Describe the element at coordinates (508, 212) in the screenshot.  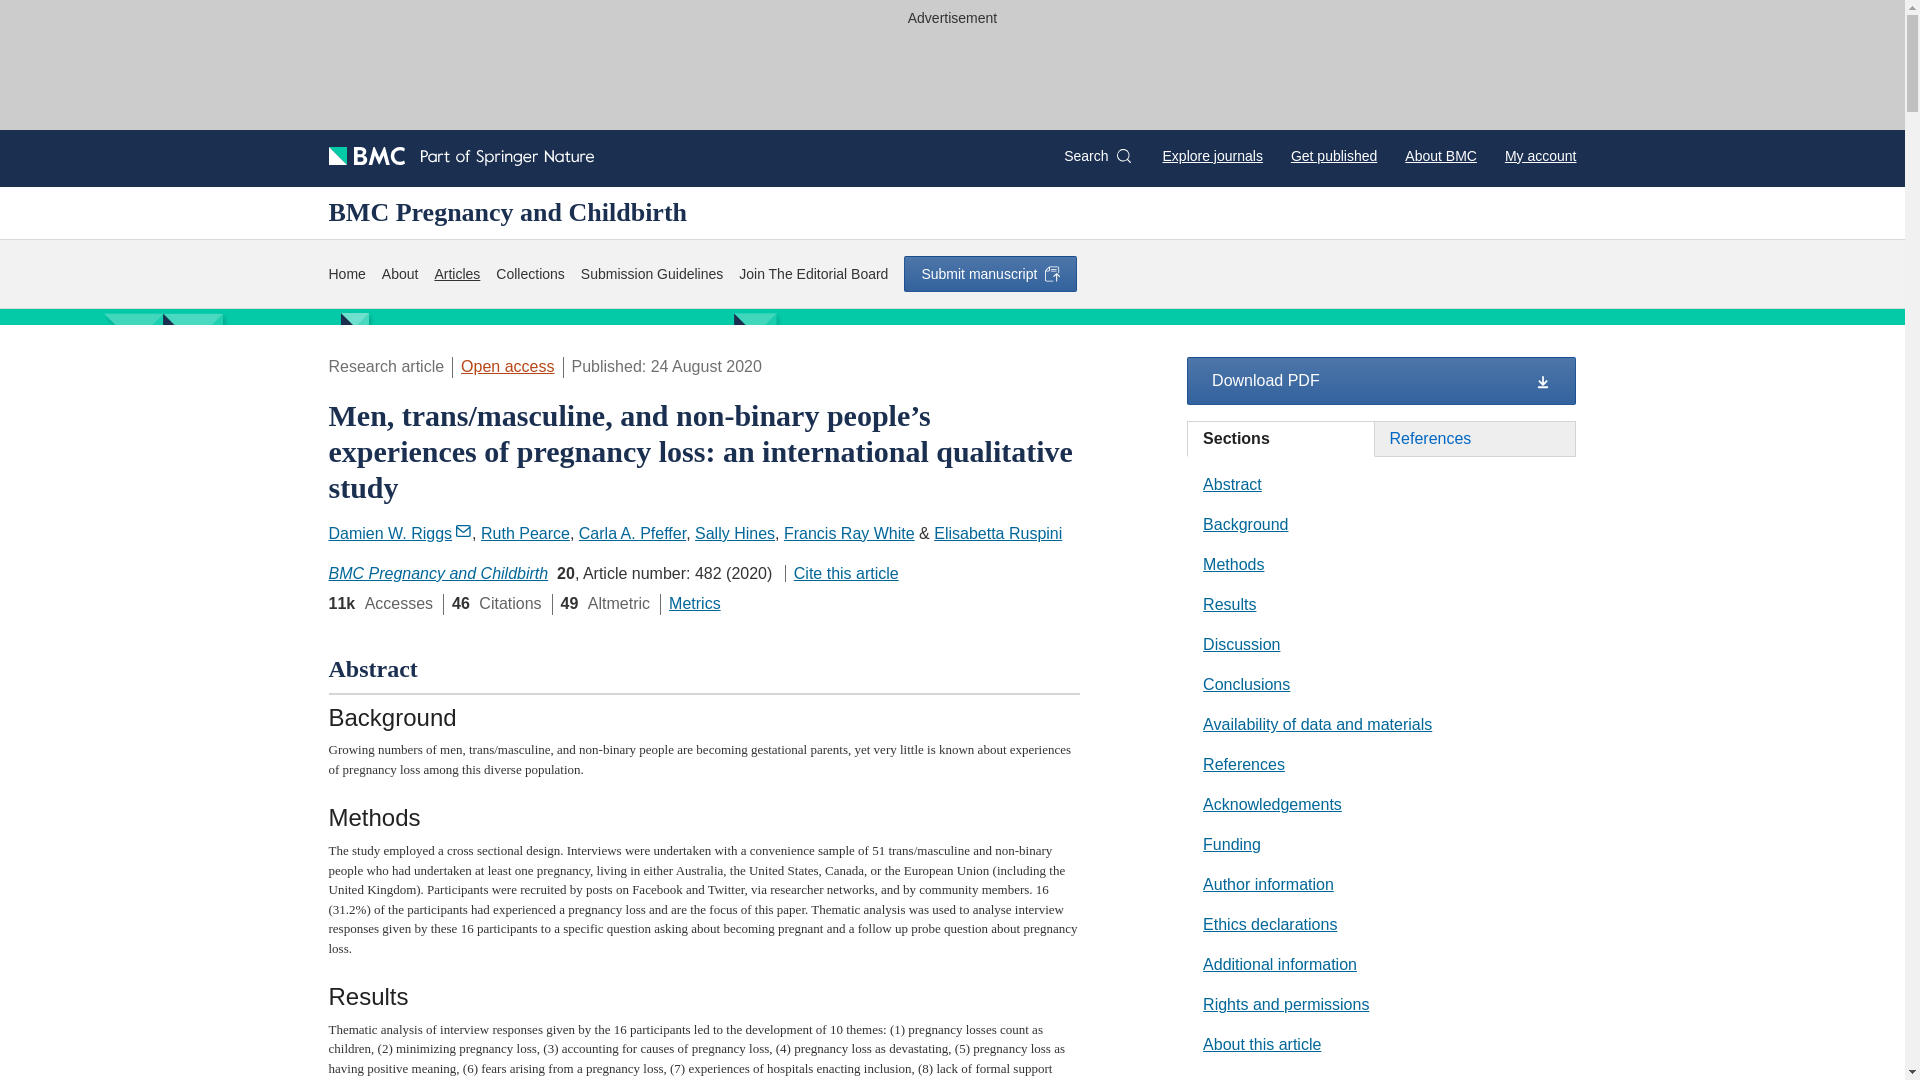
I see `BMC Pregnancy and Childbirth` at that location.